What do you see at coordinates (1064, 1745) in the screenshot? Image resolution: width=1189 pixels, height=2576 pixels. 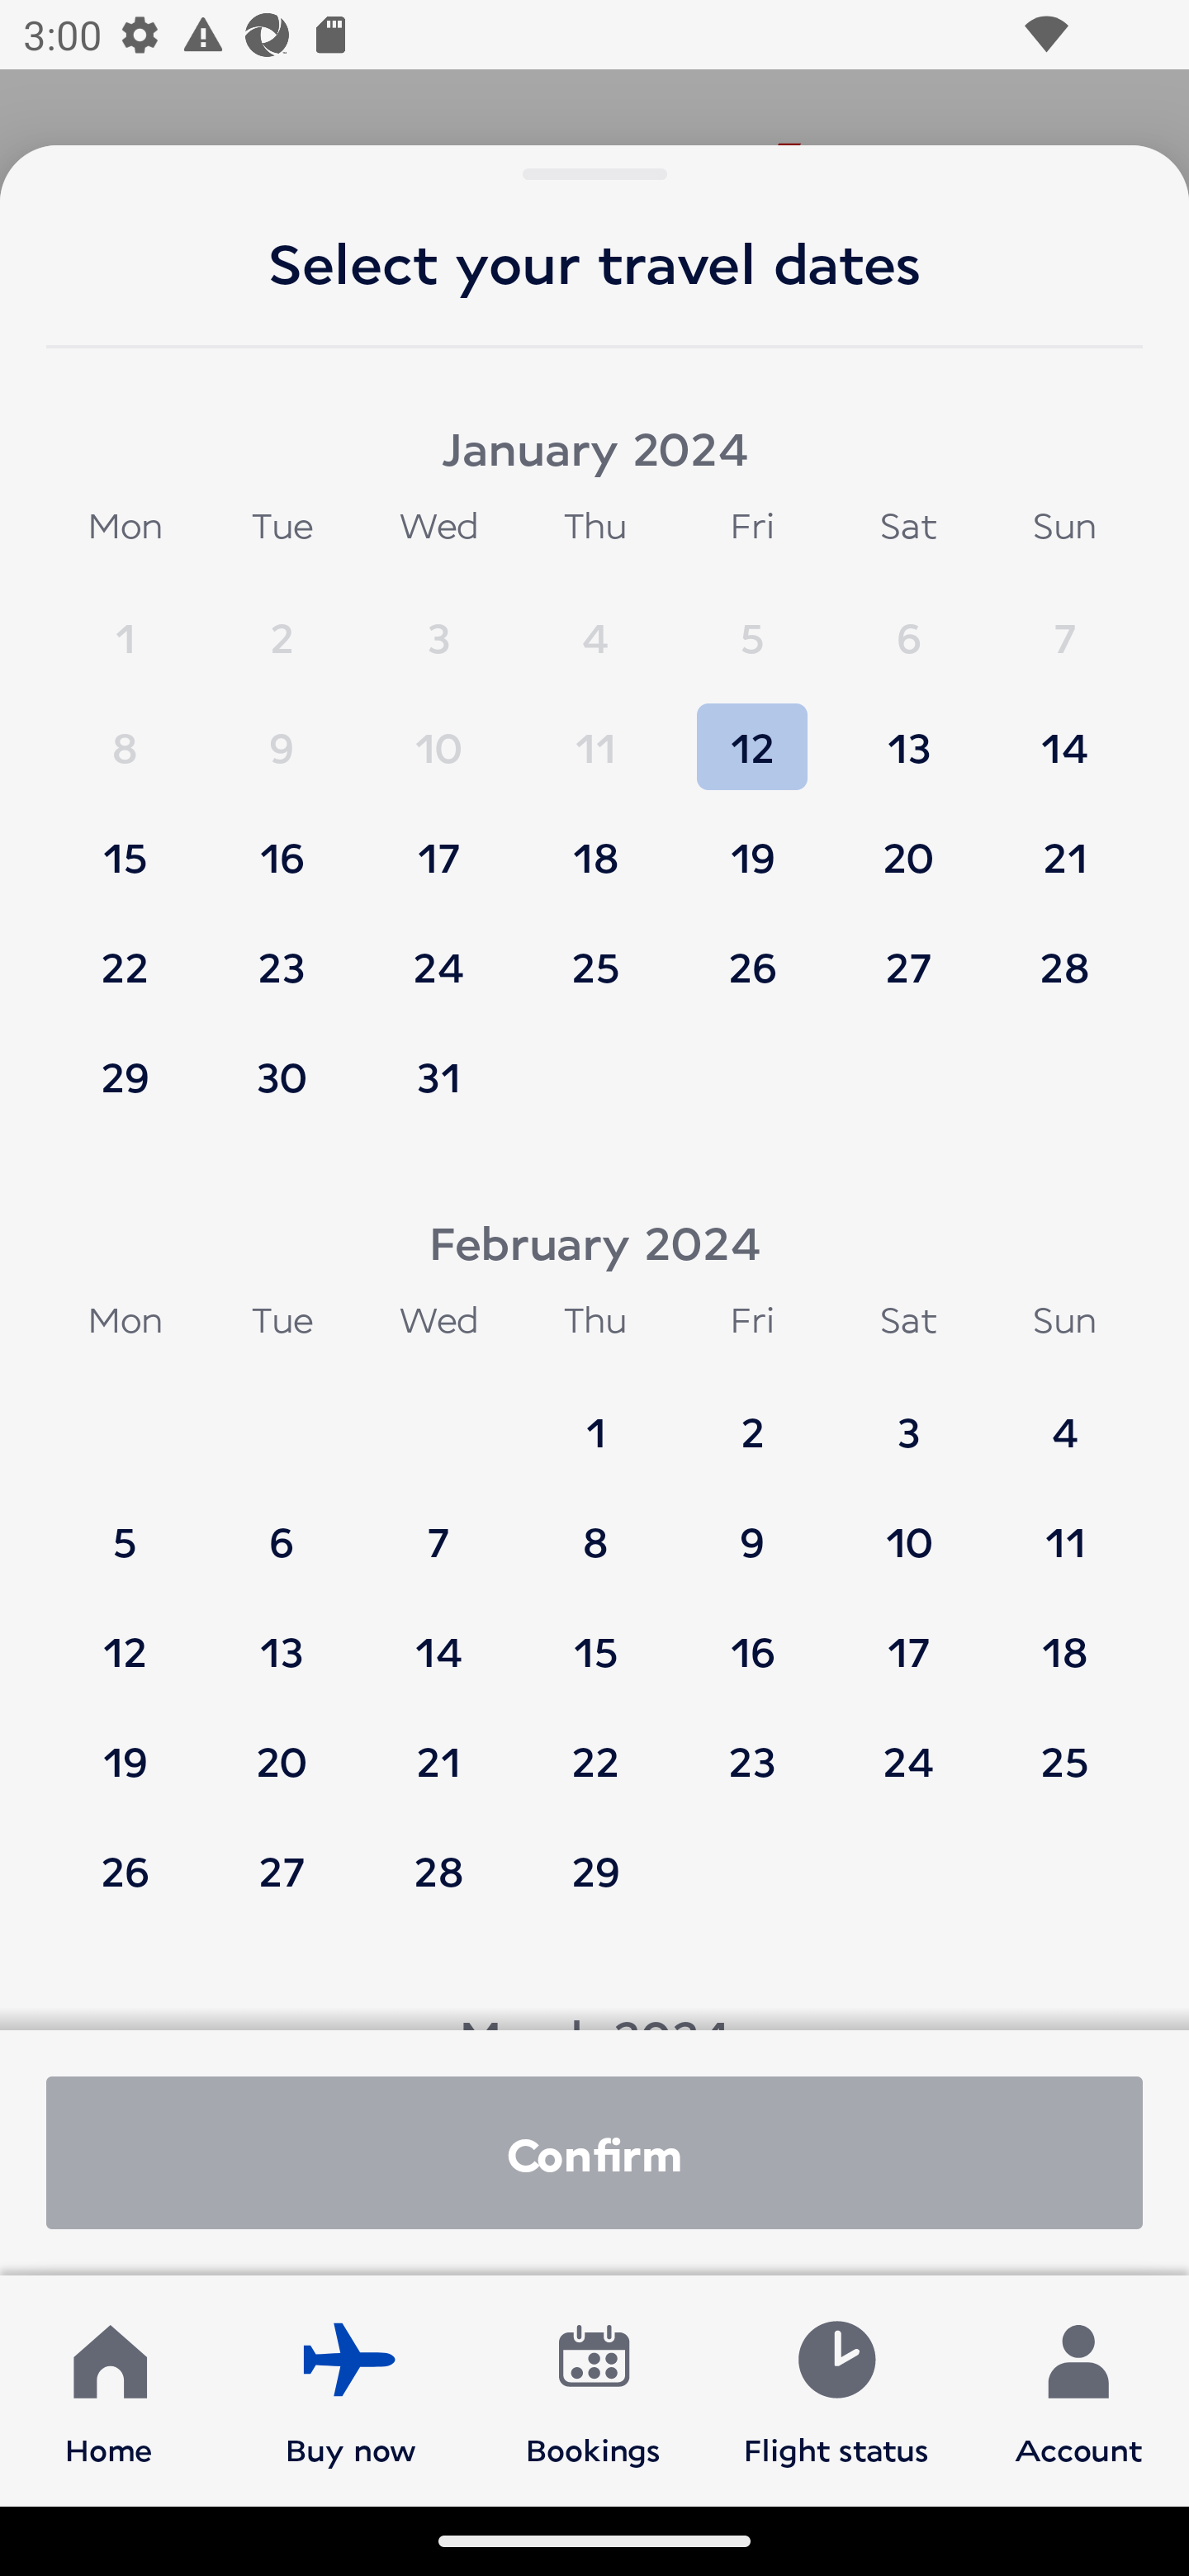 I see `25` at bounding box center [1064, 1745].